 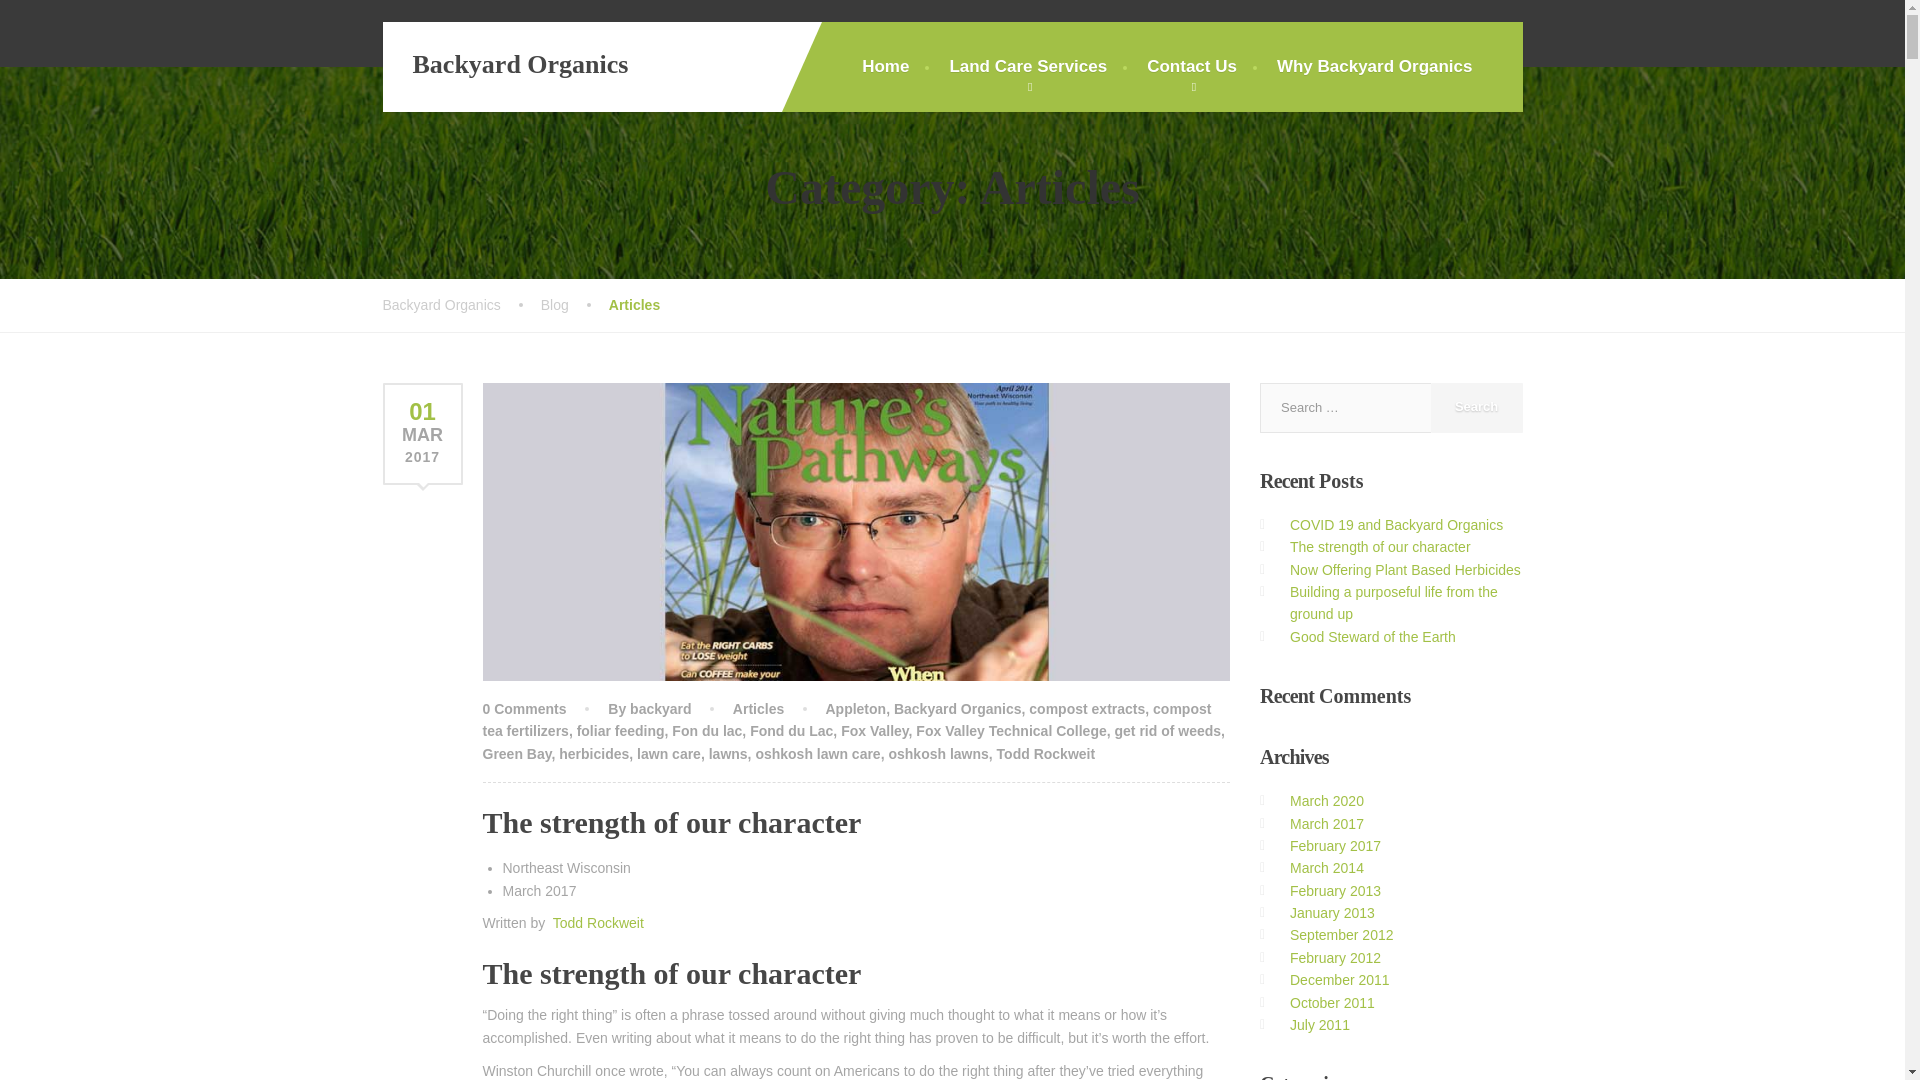 I want to click on Backyard Organics, so click(x=504, y=64).